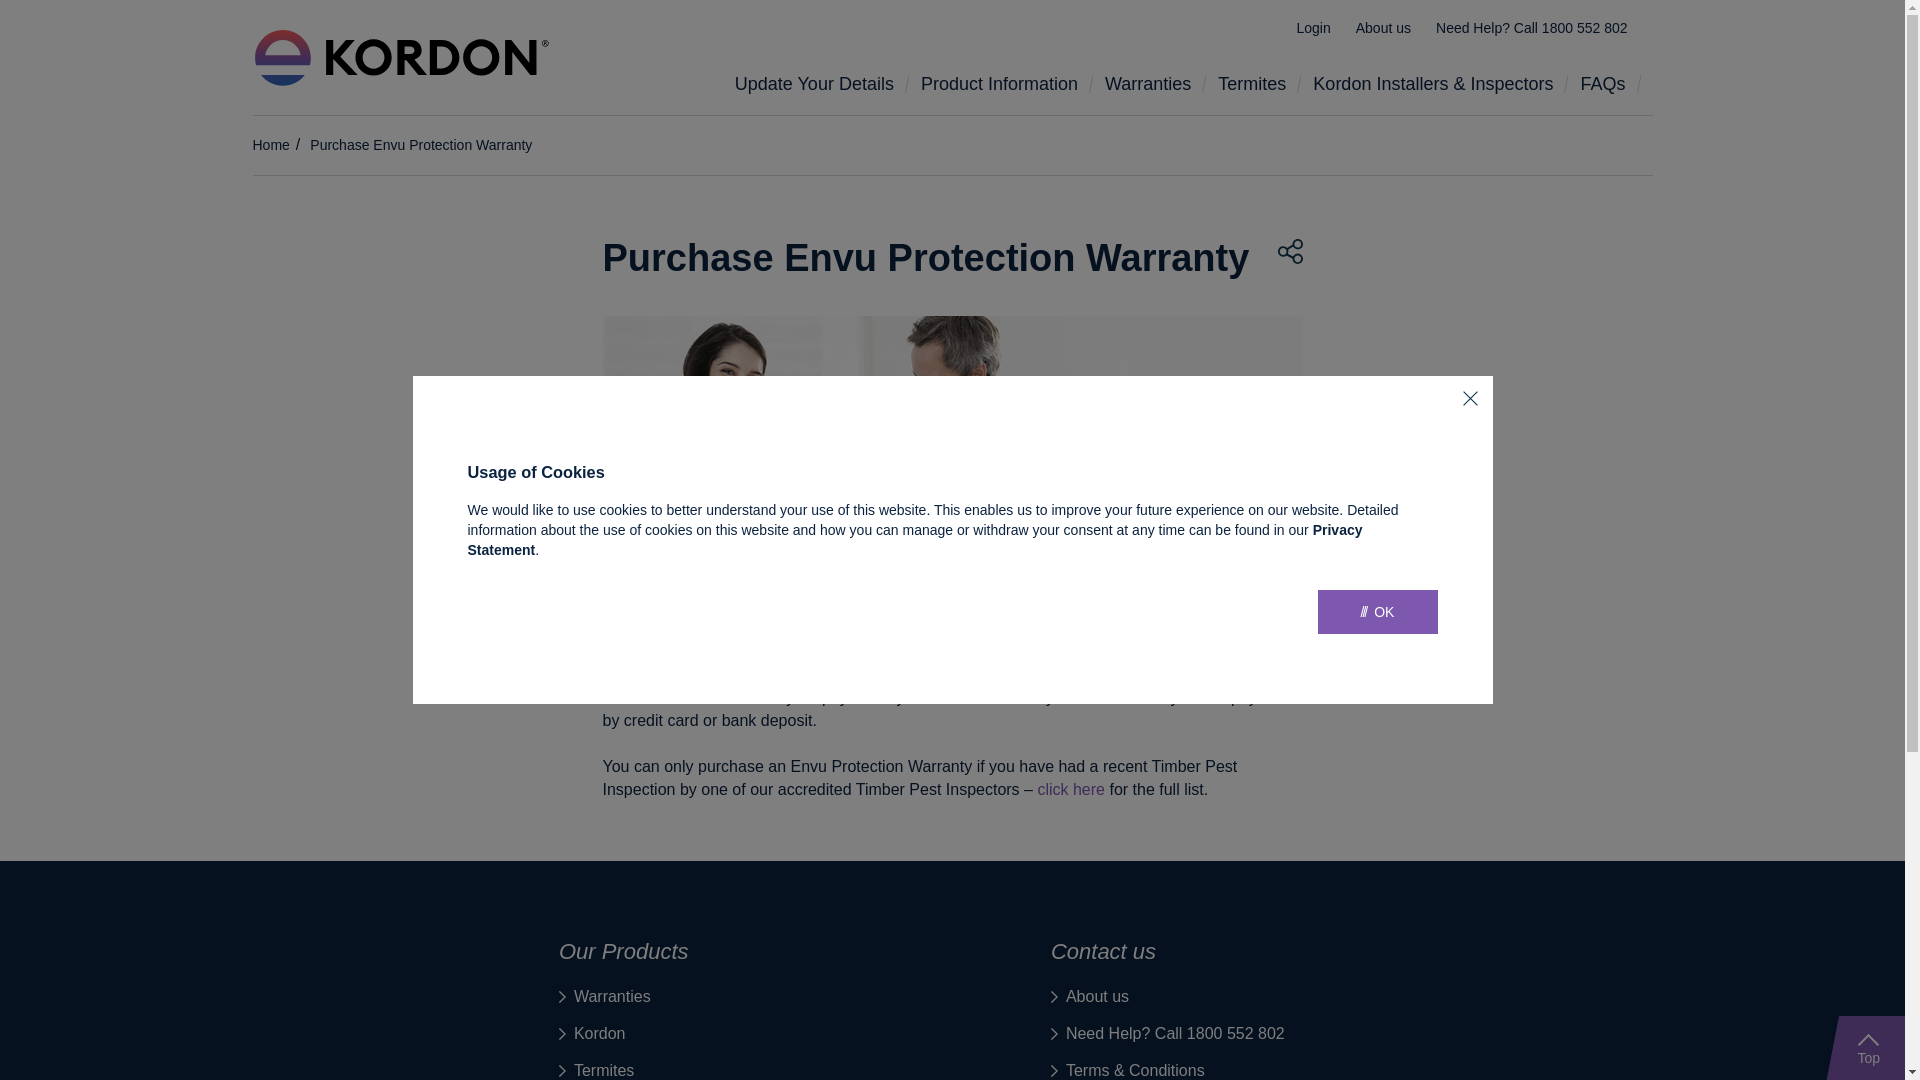  Describe the element at coordinates (1258, 84) in the screenshot. I see `Termites` at that location.